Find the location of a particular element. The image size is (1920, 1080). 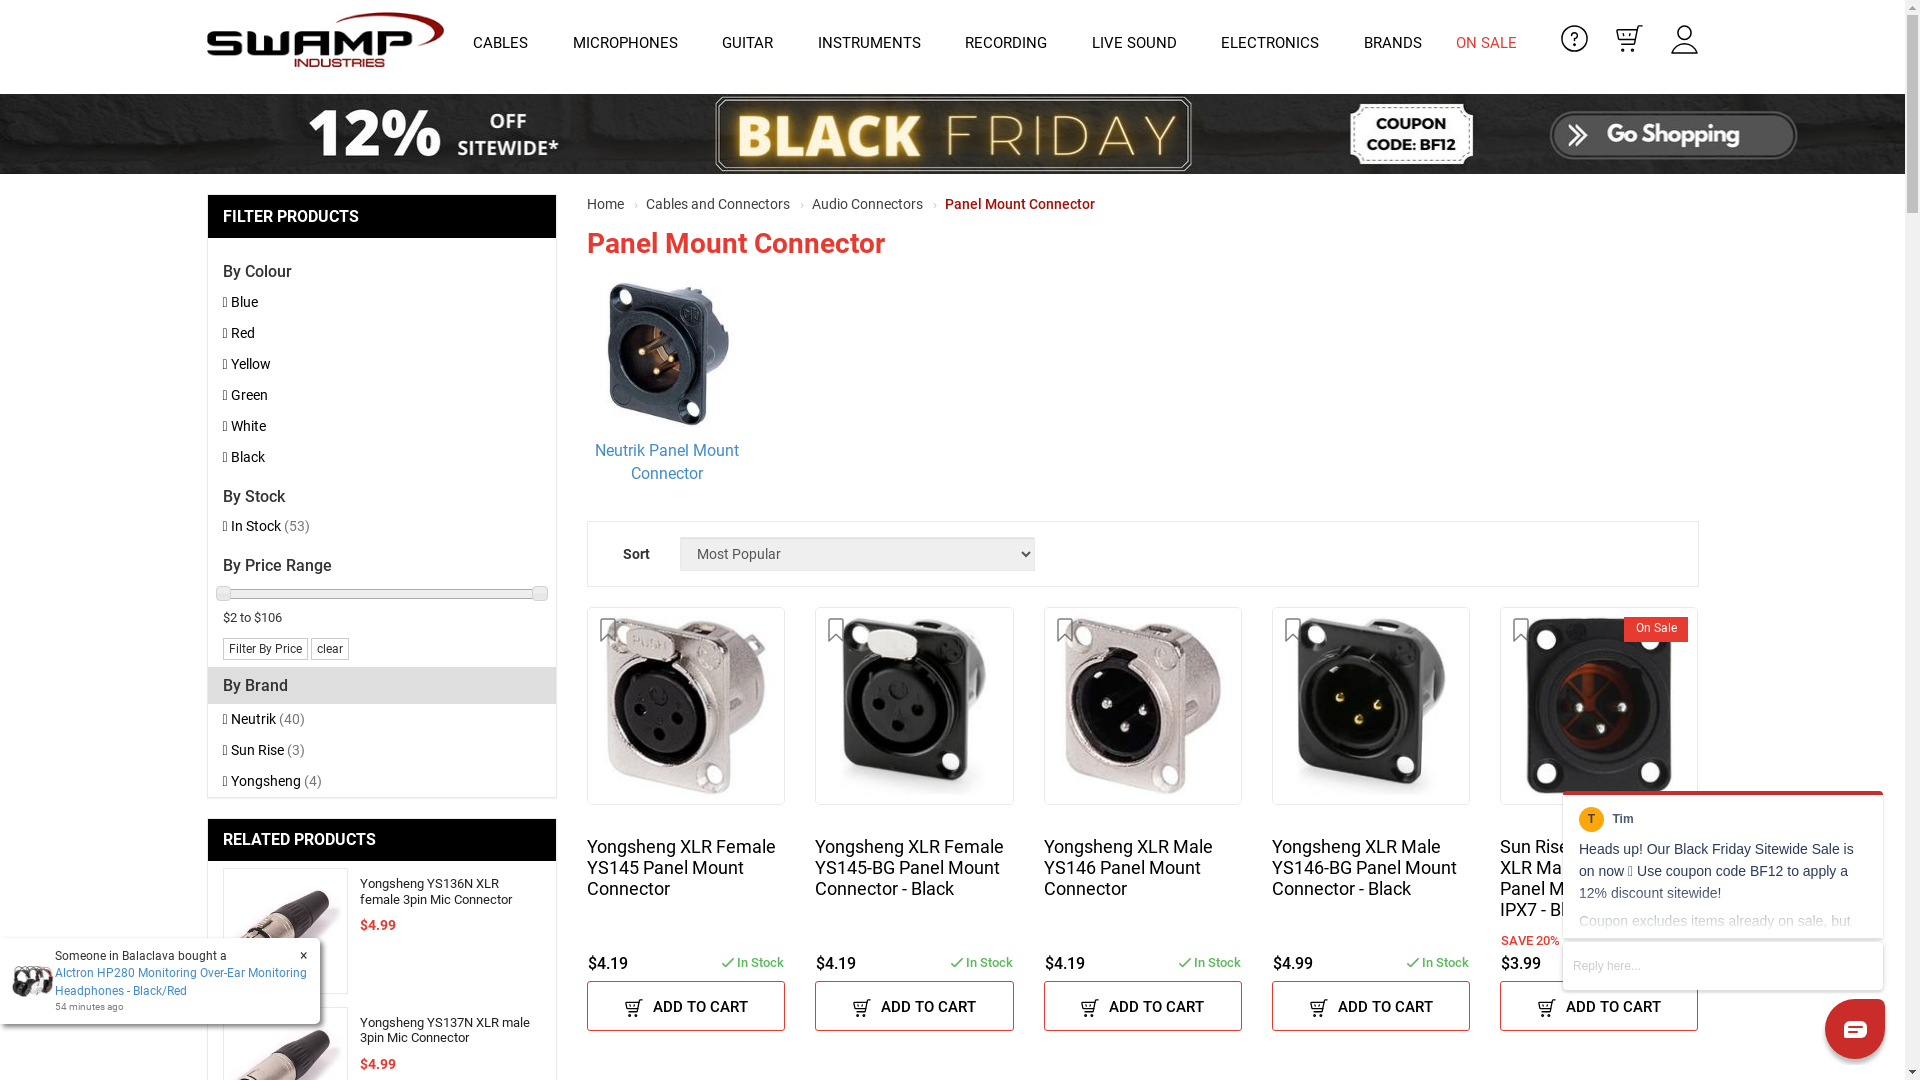

$3.99 is located at coordinates (1521, 964).